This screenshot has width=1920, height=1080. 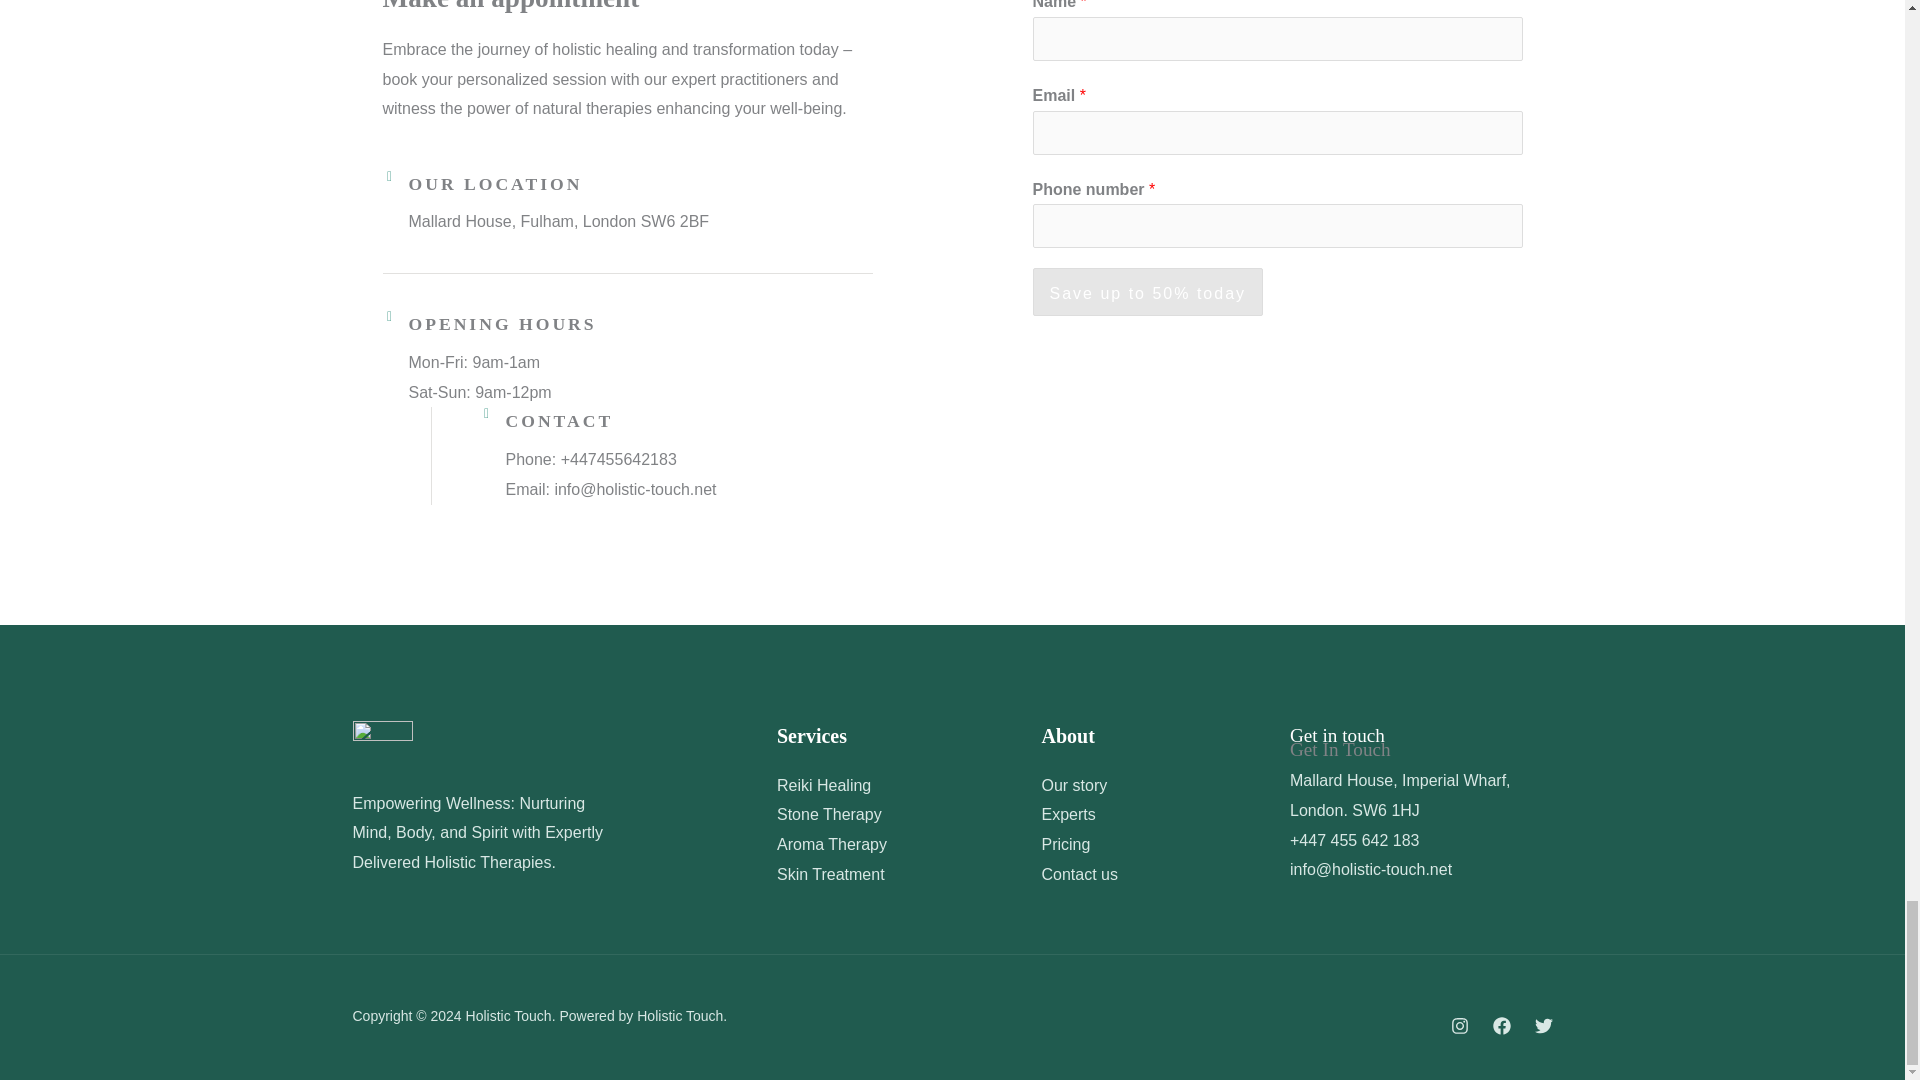 I want to click on Experts, so click(x=1069, y=814).